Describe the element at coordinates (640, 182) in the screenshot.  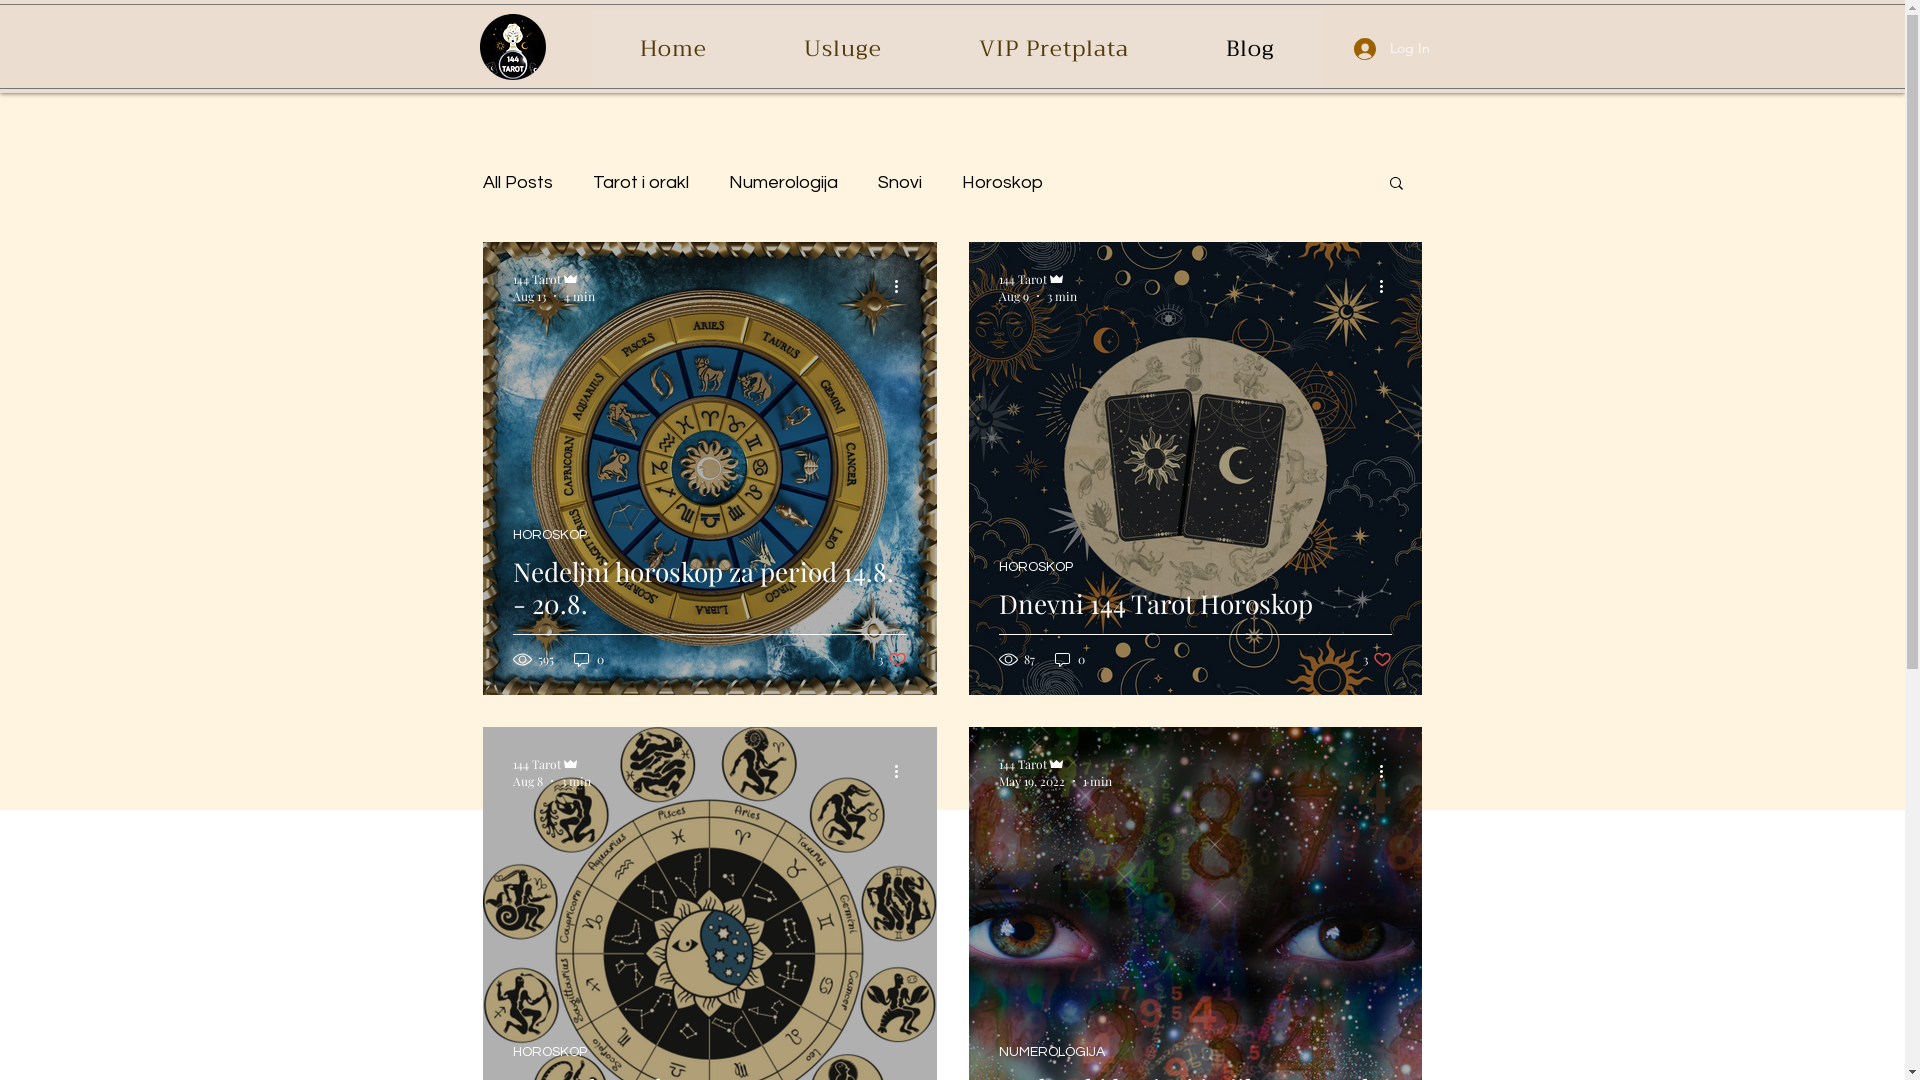
I see `Tarot i orakl` at that location.